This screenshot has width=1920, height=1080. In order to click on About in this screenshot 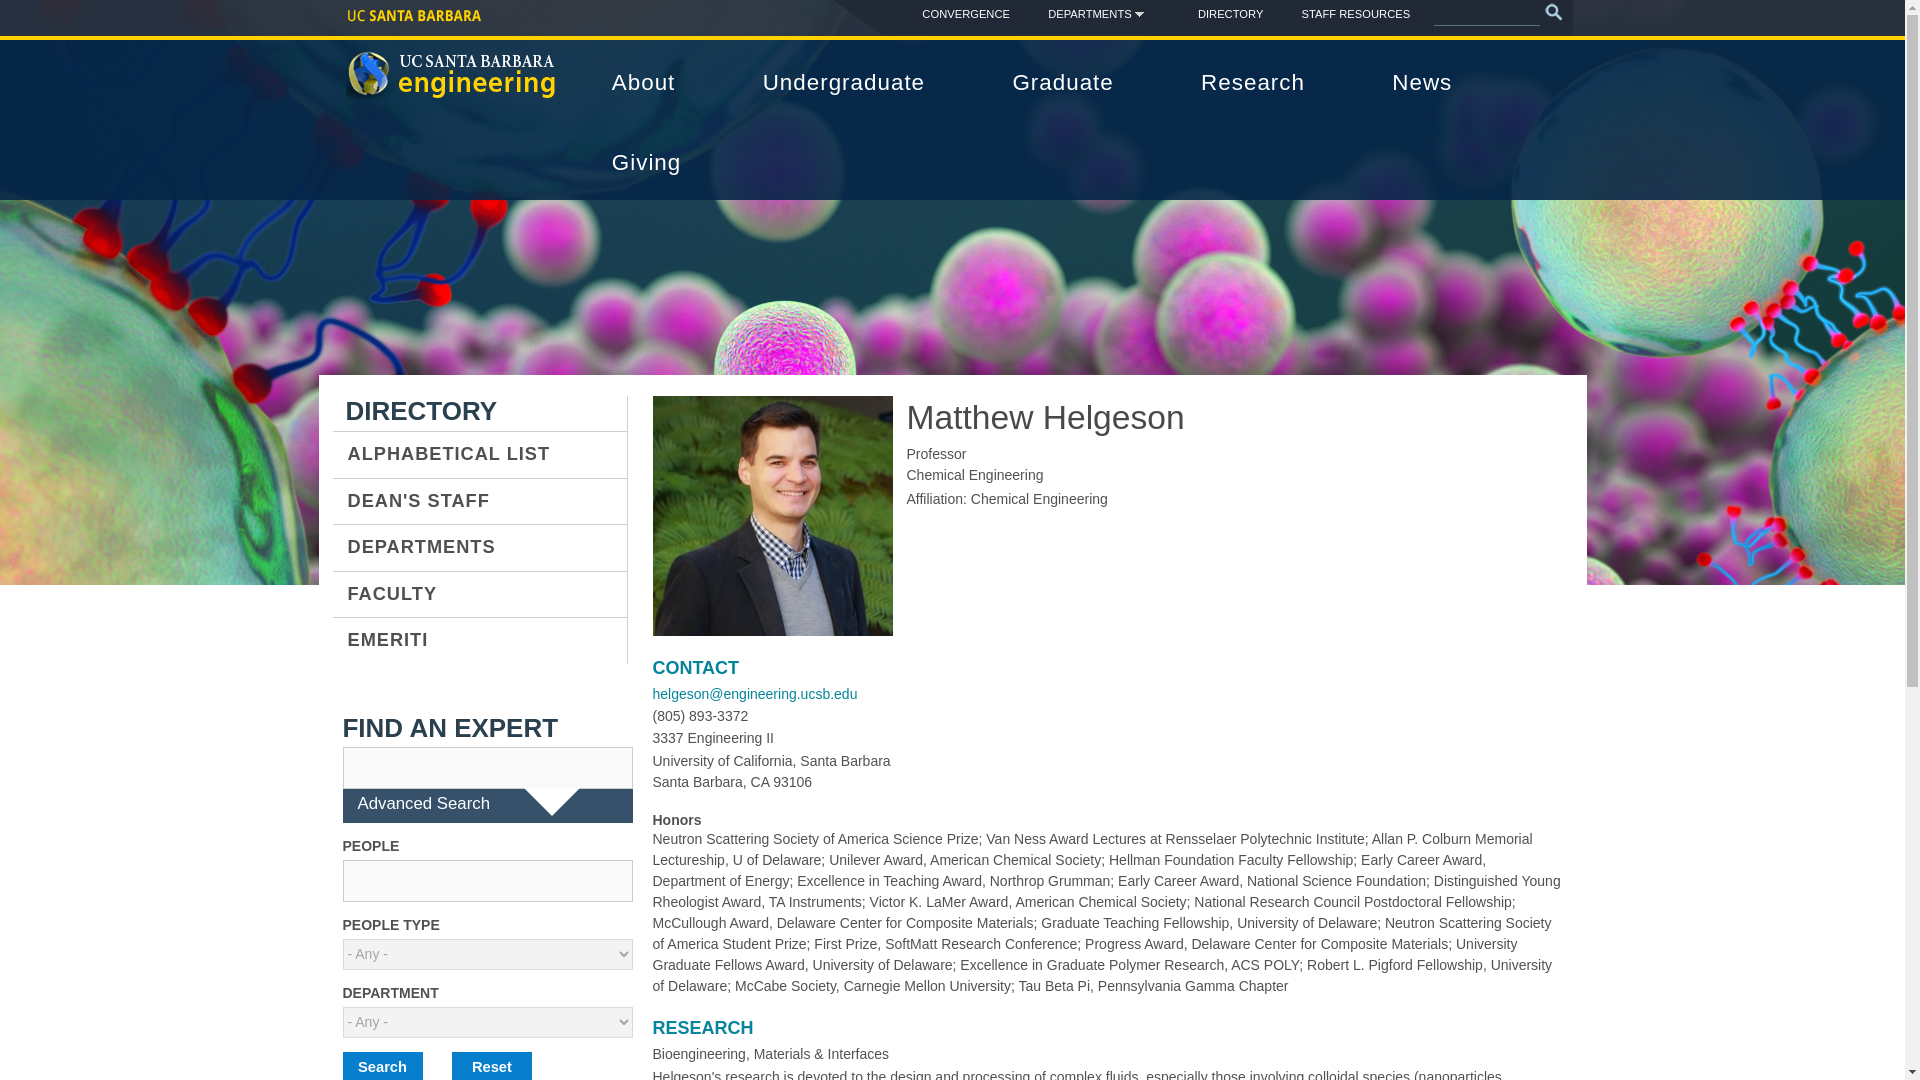, I will do `click(654, 83)`.